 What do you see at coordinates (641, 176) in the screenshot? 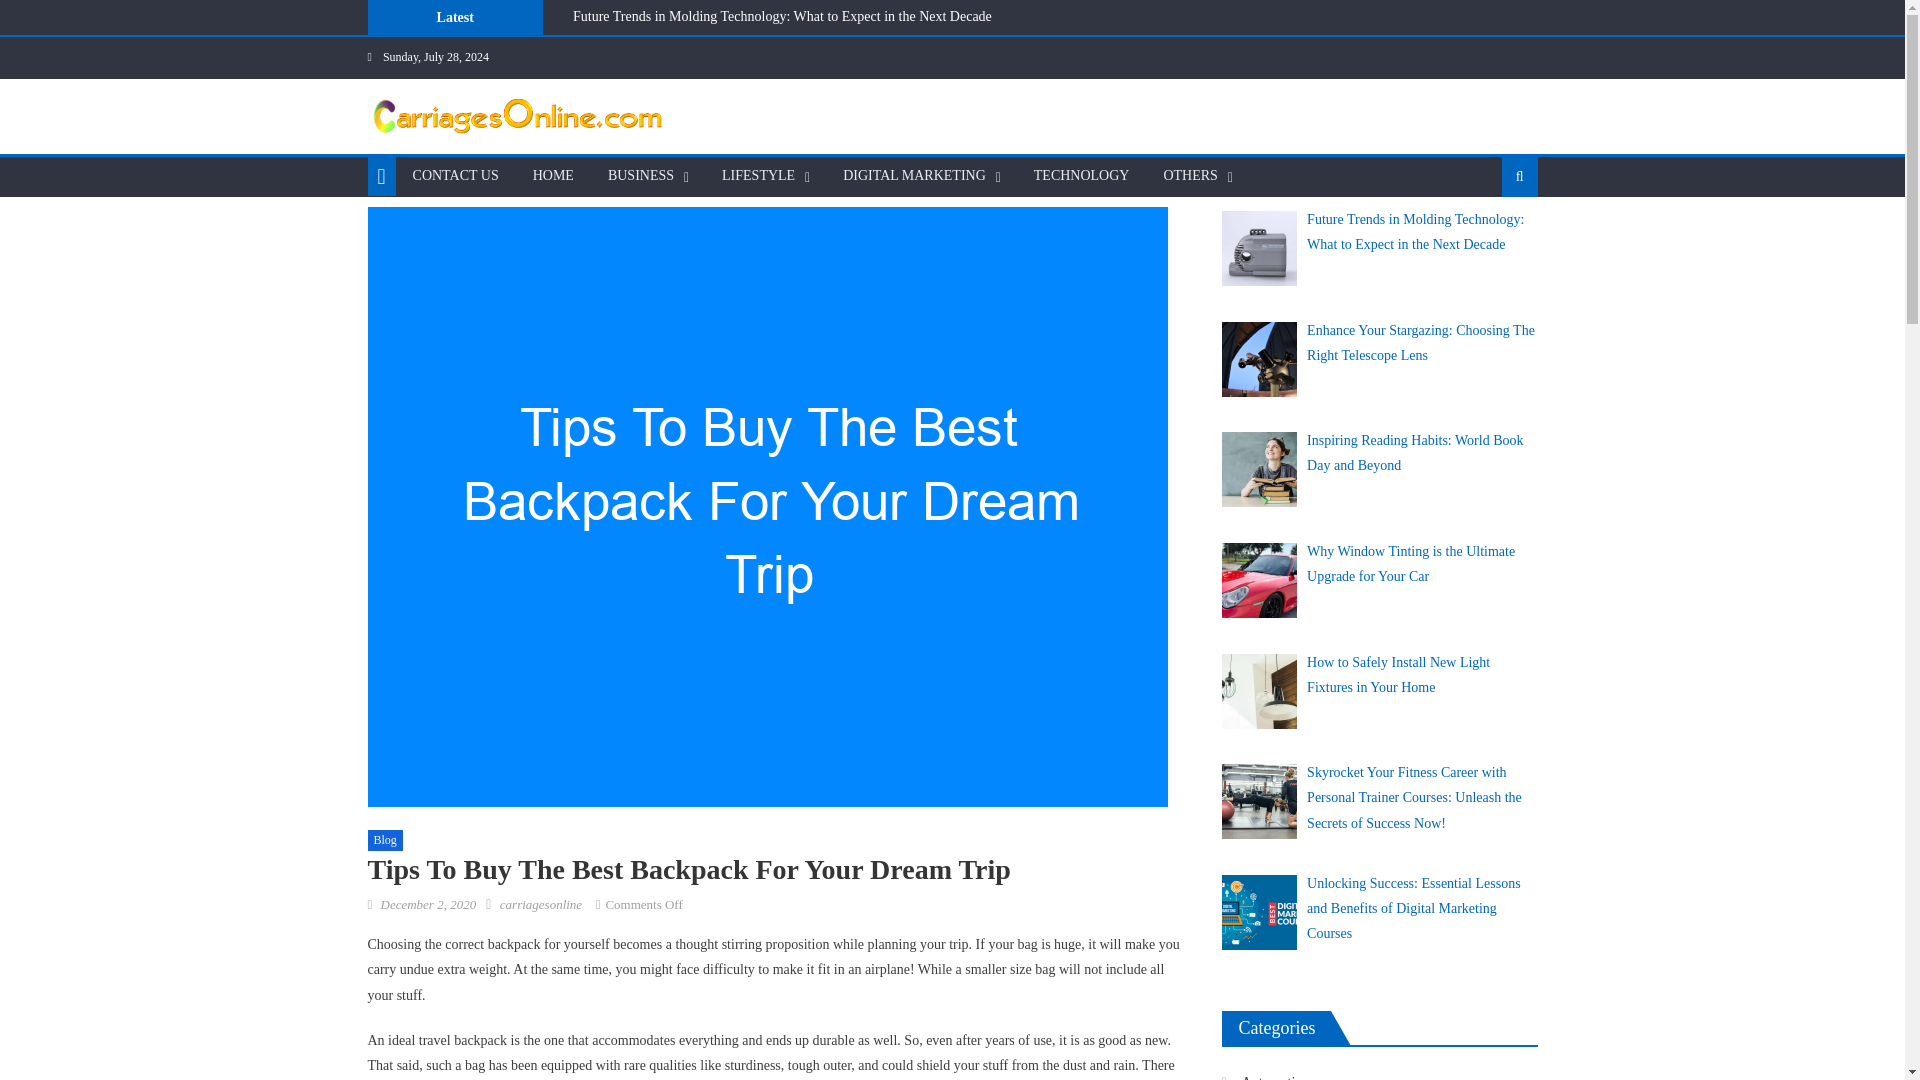
I see `BUSINESS` at bounding box center [641, 176].